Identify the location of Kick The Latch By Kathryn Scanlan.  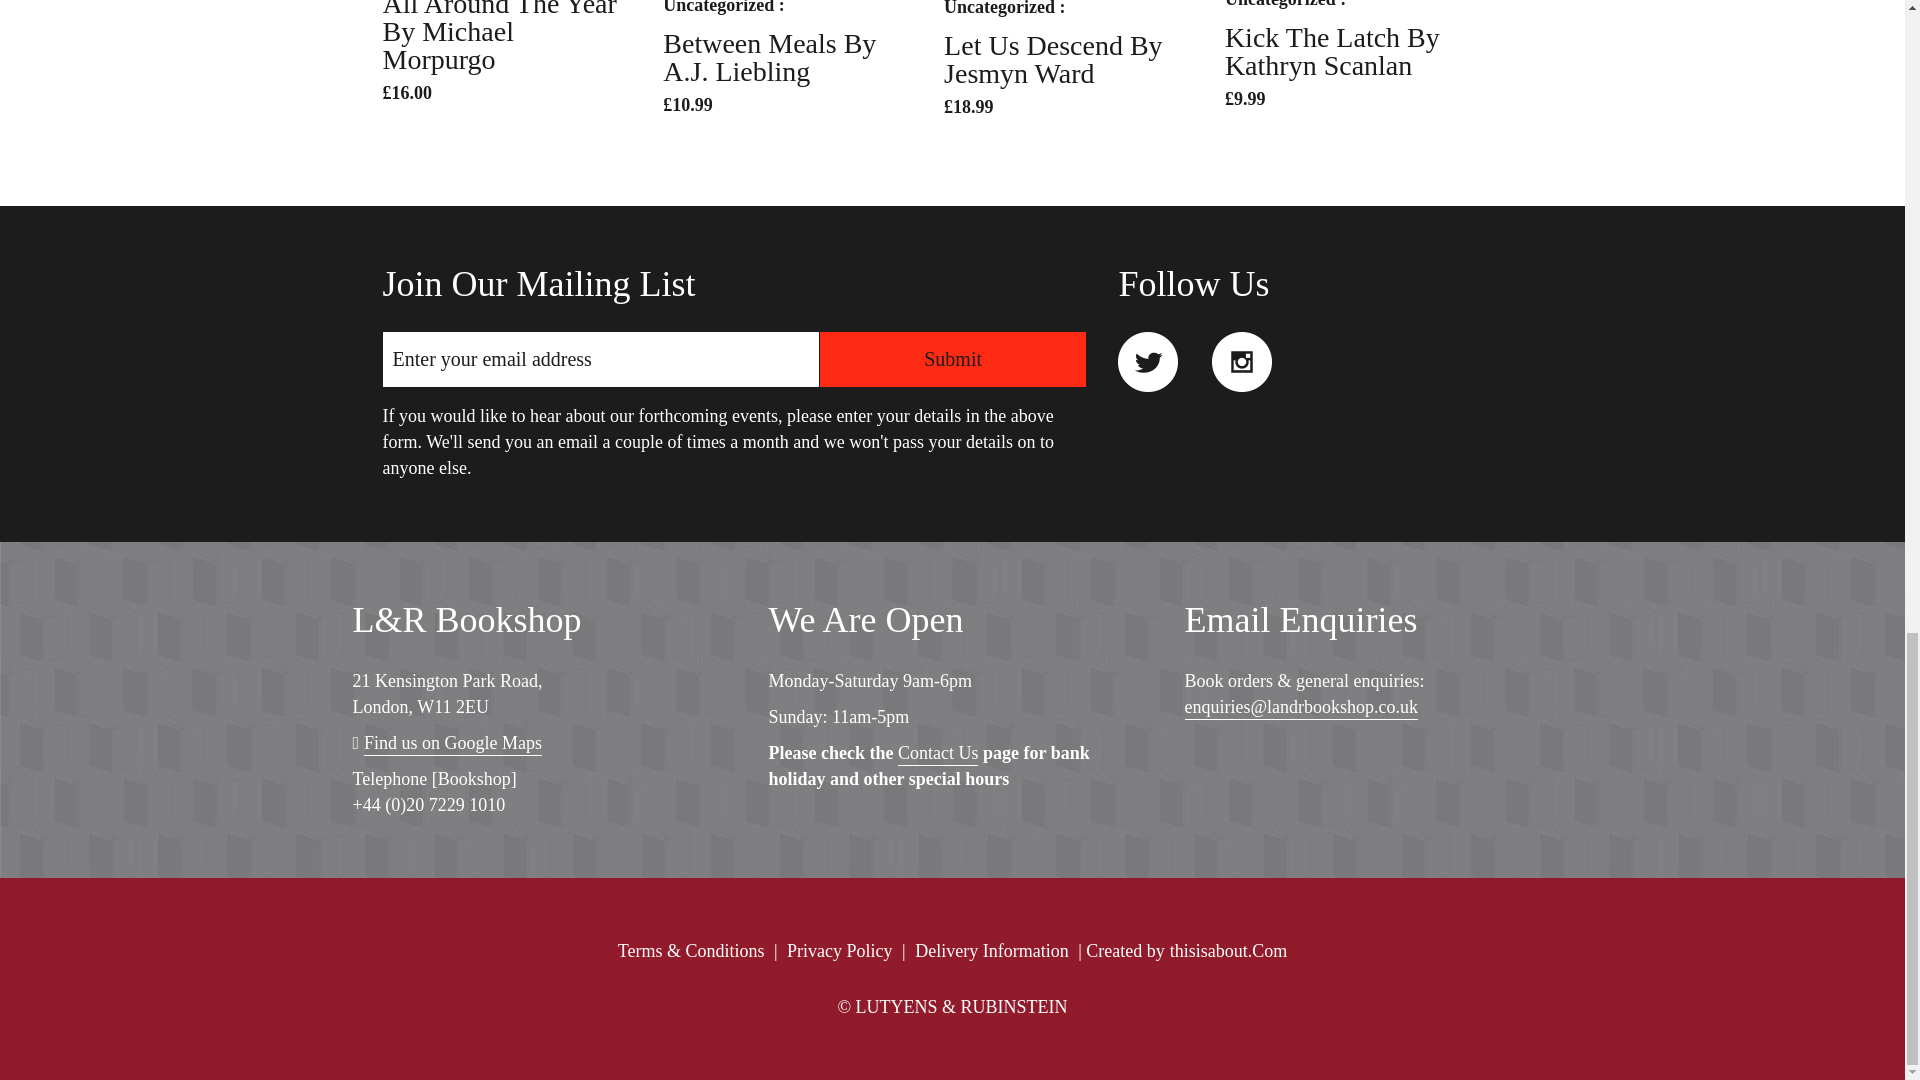
(1332, 51).